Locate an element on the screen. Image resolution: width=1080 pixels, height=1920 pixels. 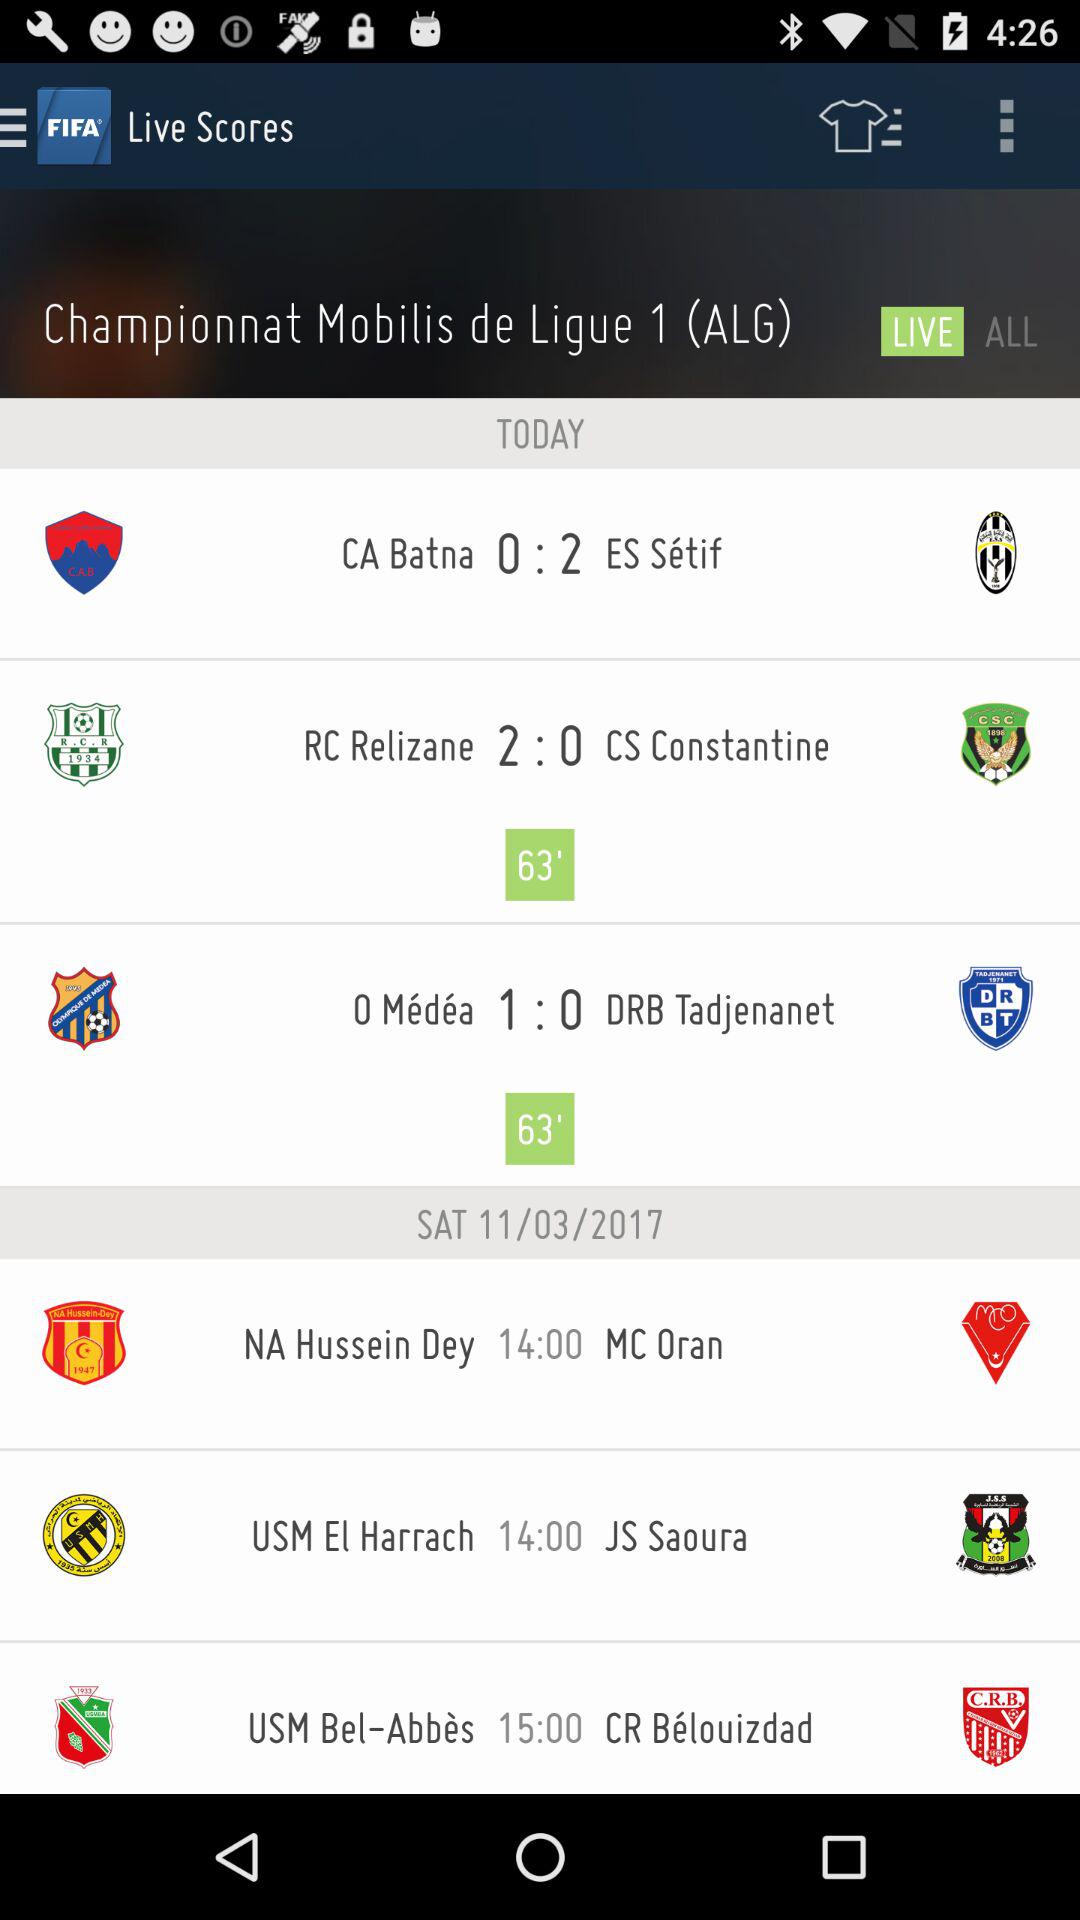
tap drb tadjenanet item is located at coordinates (758, 1008).